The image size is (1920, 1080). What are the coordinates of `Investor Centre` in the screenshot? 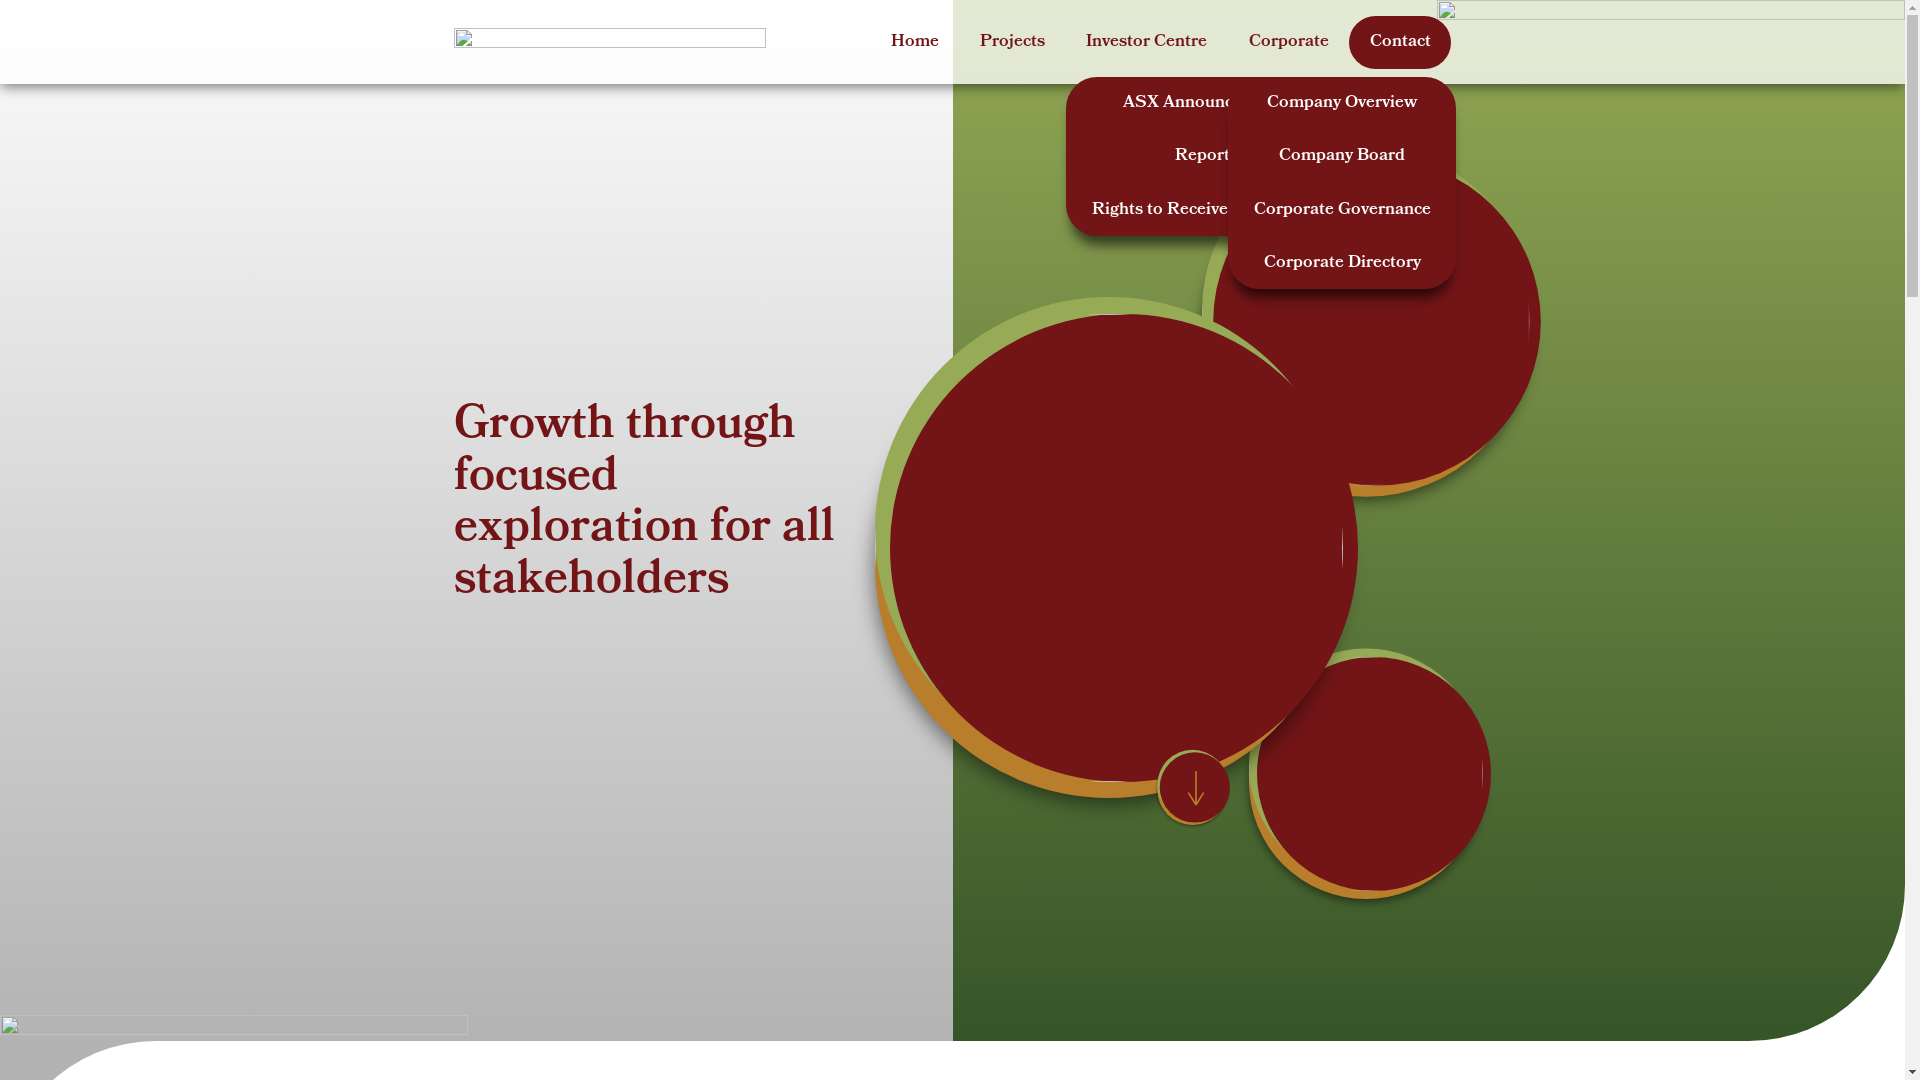 It's located at (1147, 42).